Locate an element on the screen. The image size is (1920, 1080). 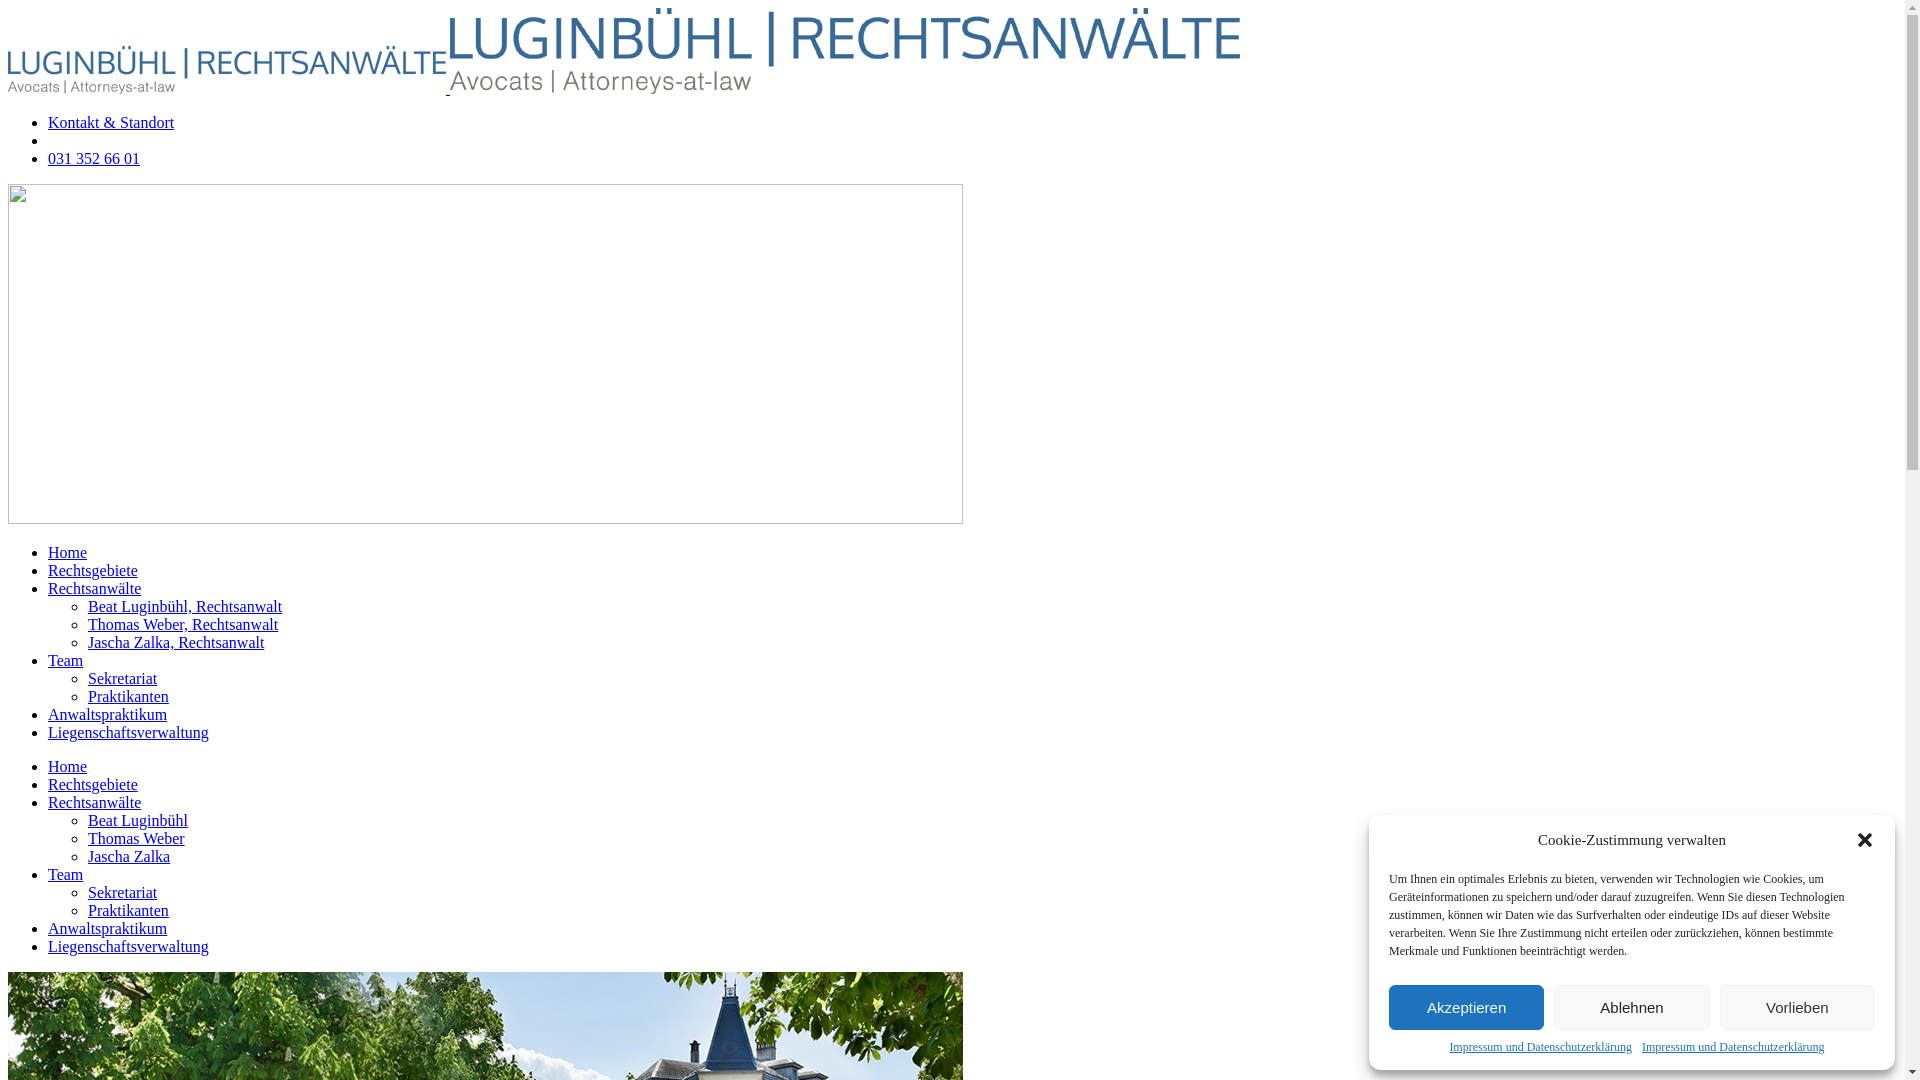
Anwaltspraktikum is located at coordinates (108, 714).